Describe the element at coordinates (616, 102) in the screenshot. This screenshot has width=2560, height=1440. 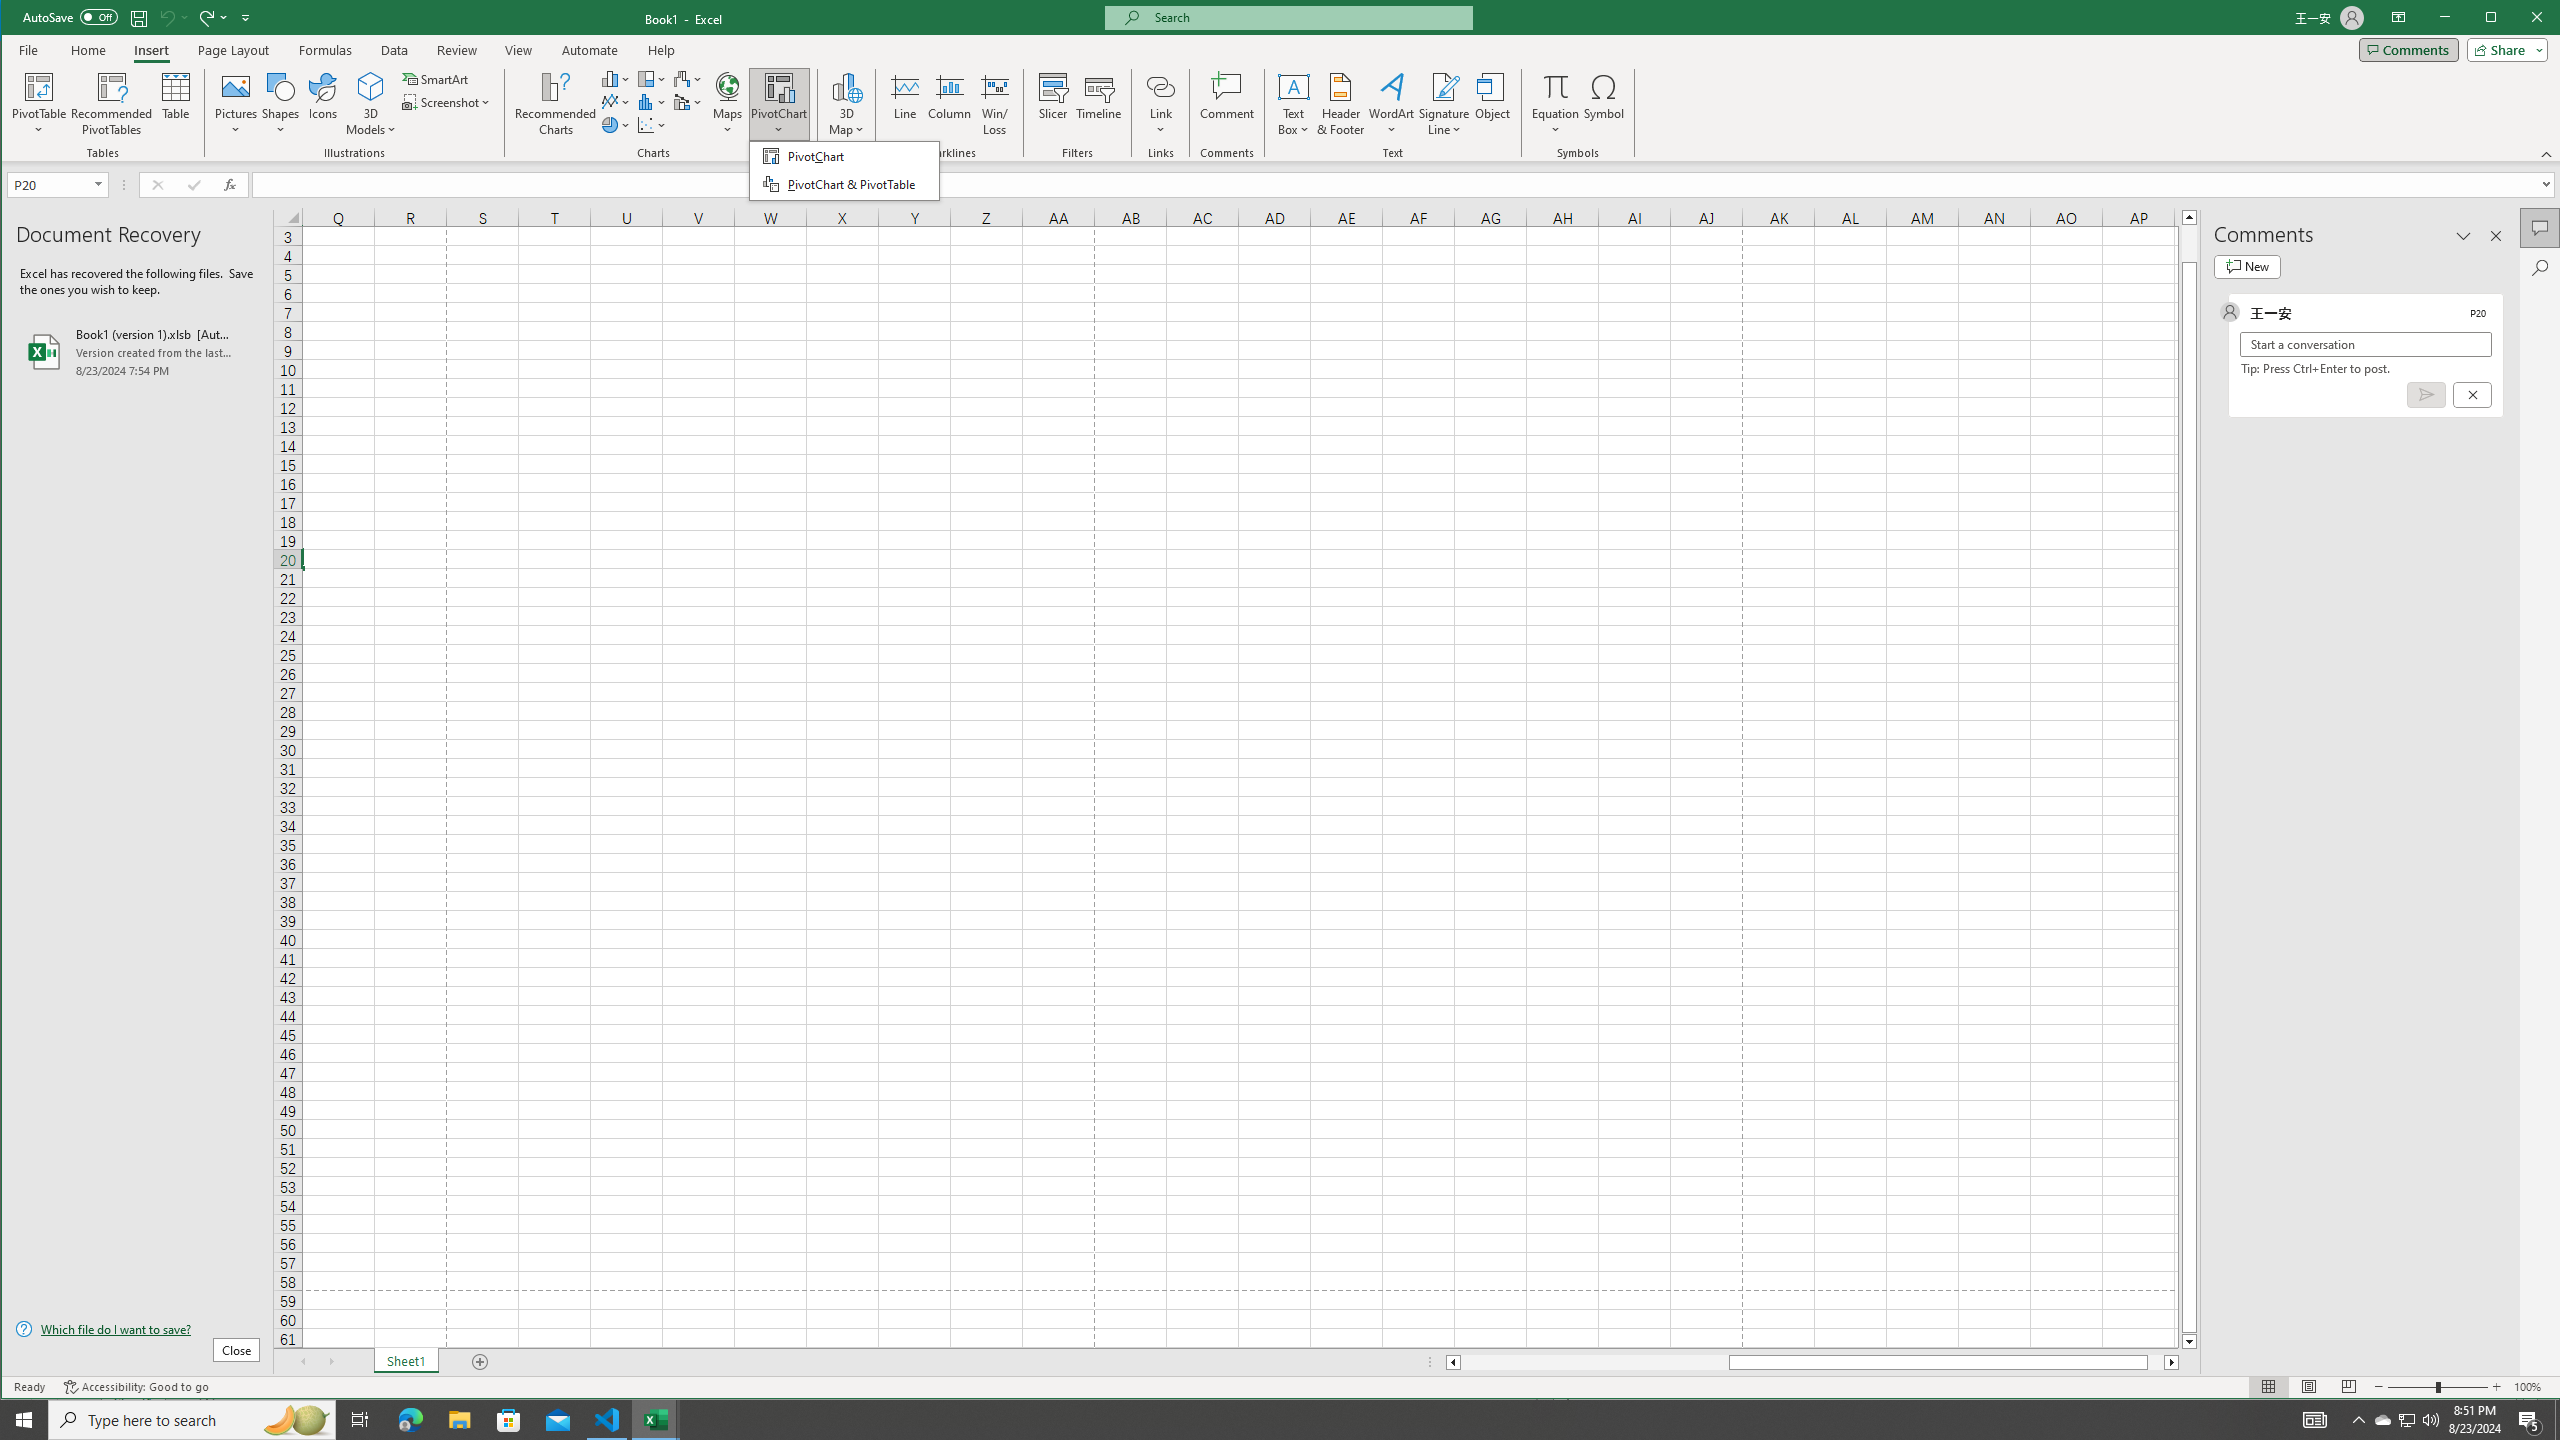
I see `Insert Line or Area Chart` at that location.